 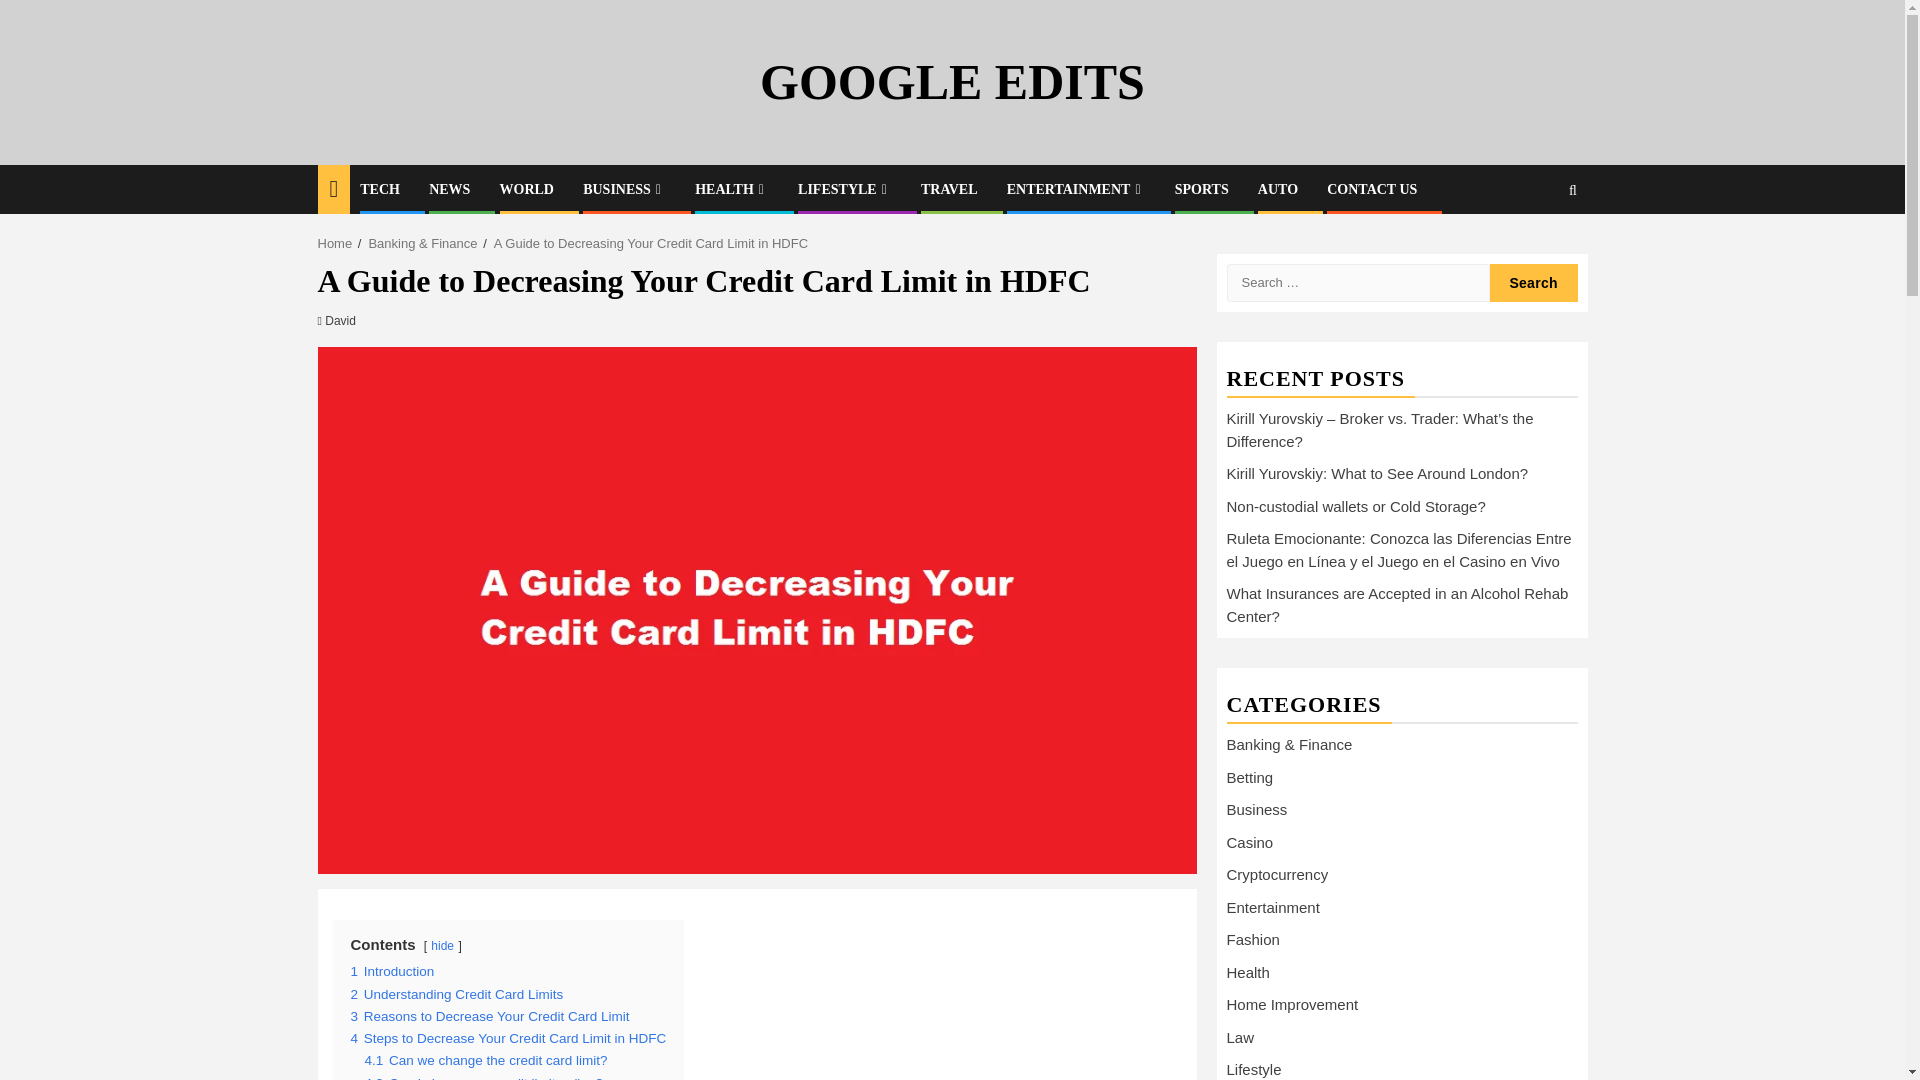 What do you see at coordinates (1534, 250) in the screenshot?
I see `Search` at bounding box center [1534, 250].